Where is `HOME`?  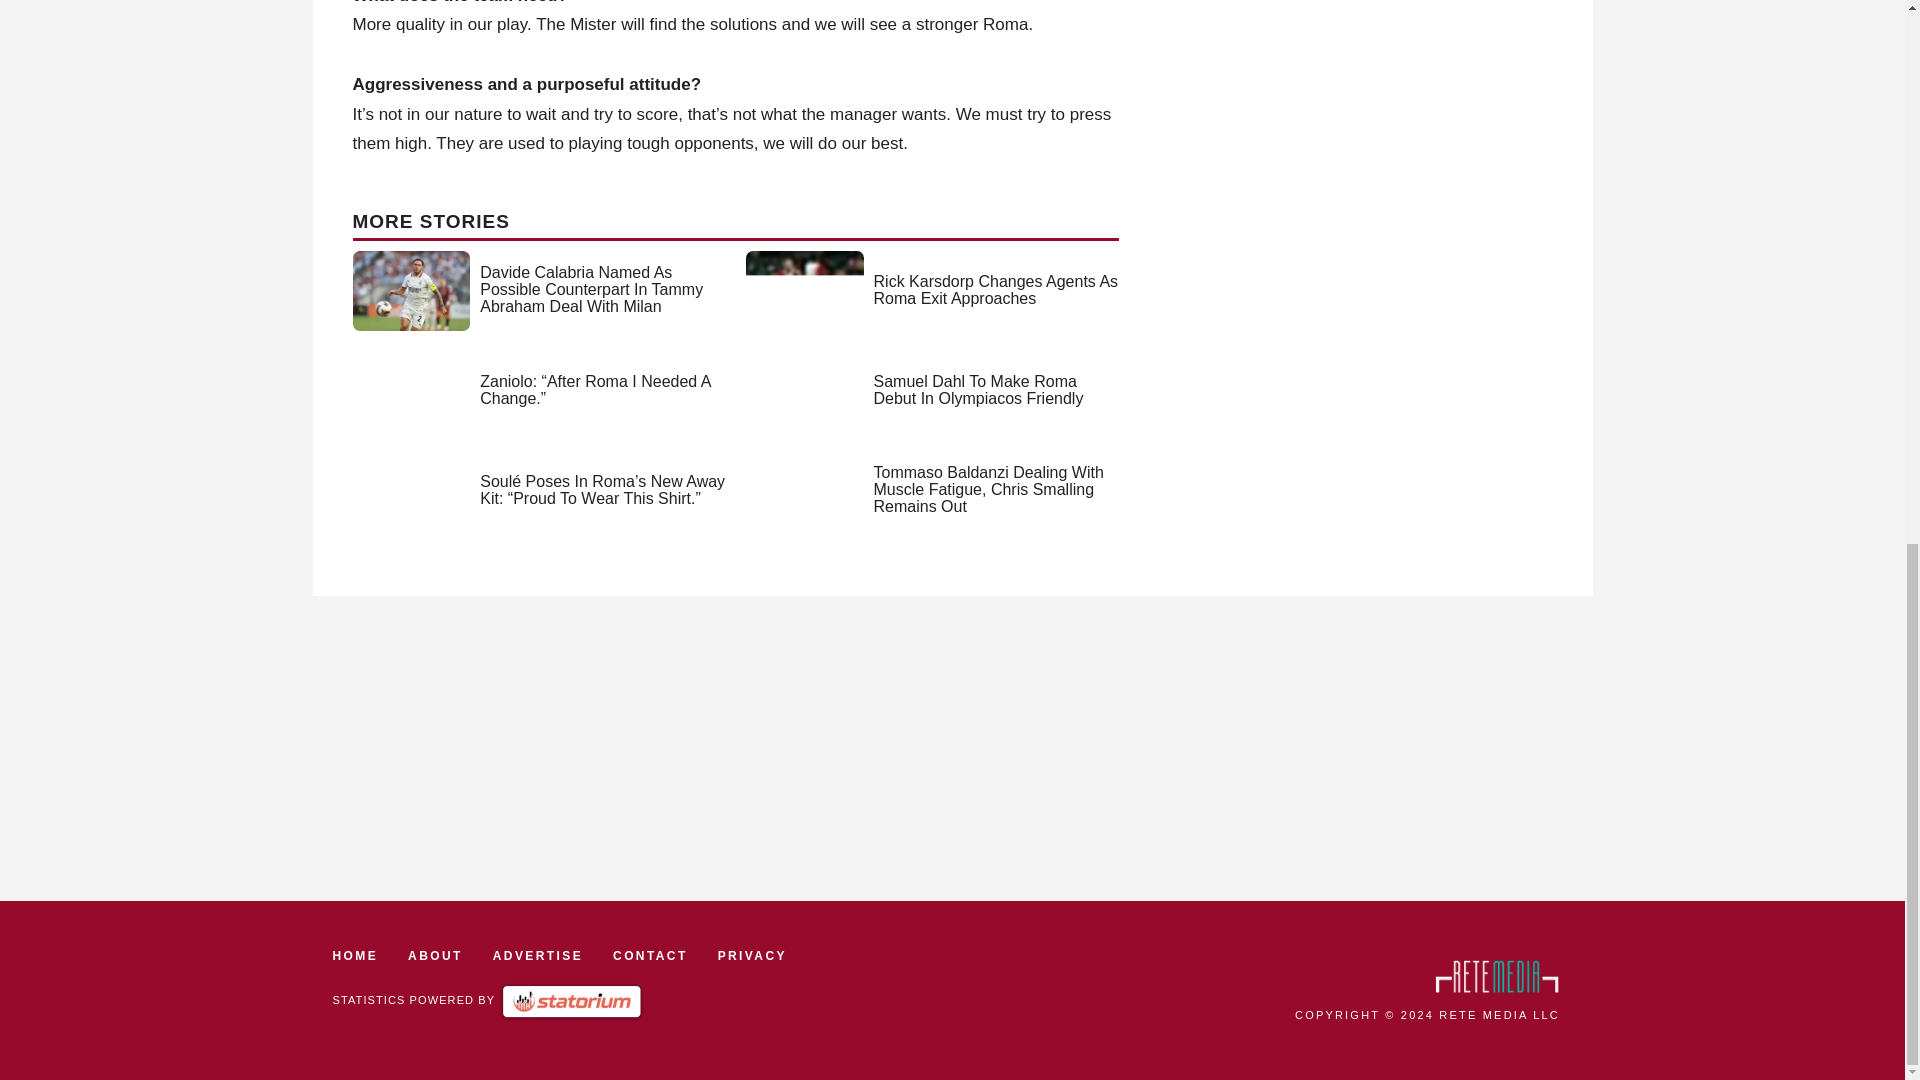 HOME is located at coordinates (355, 956).